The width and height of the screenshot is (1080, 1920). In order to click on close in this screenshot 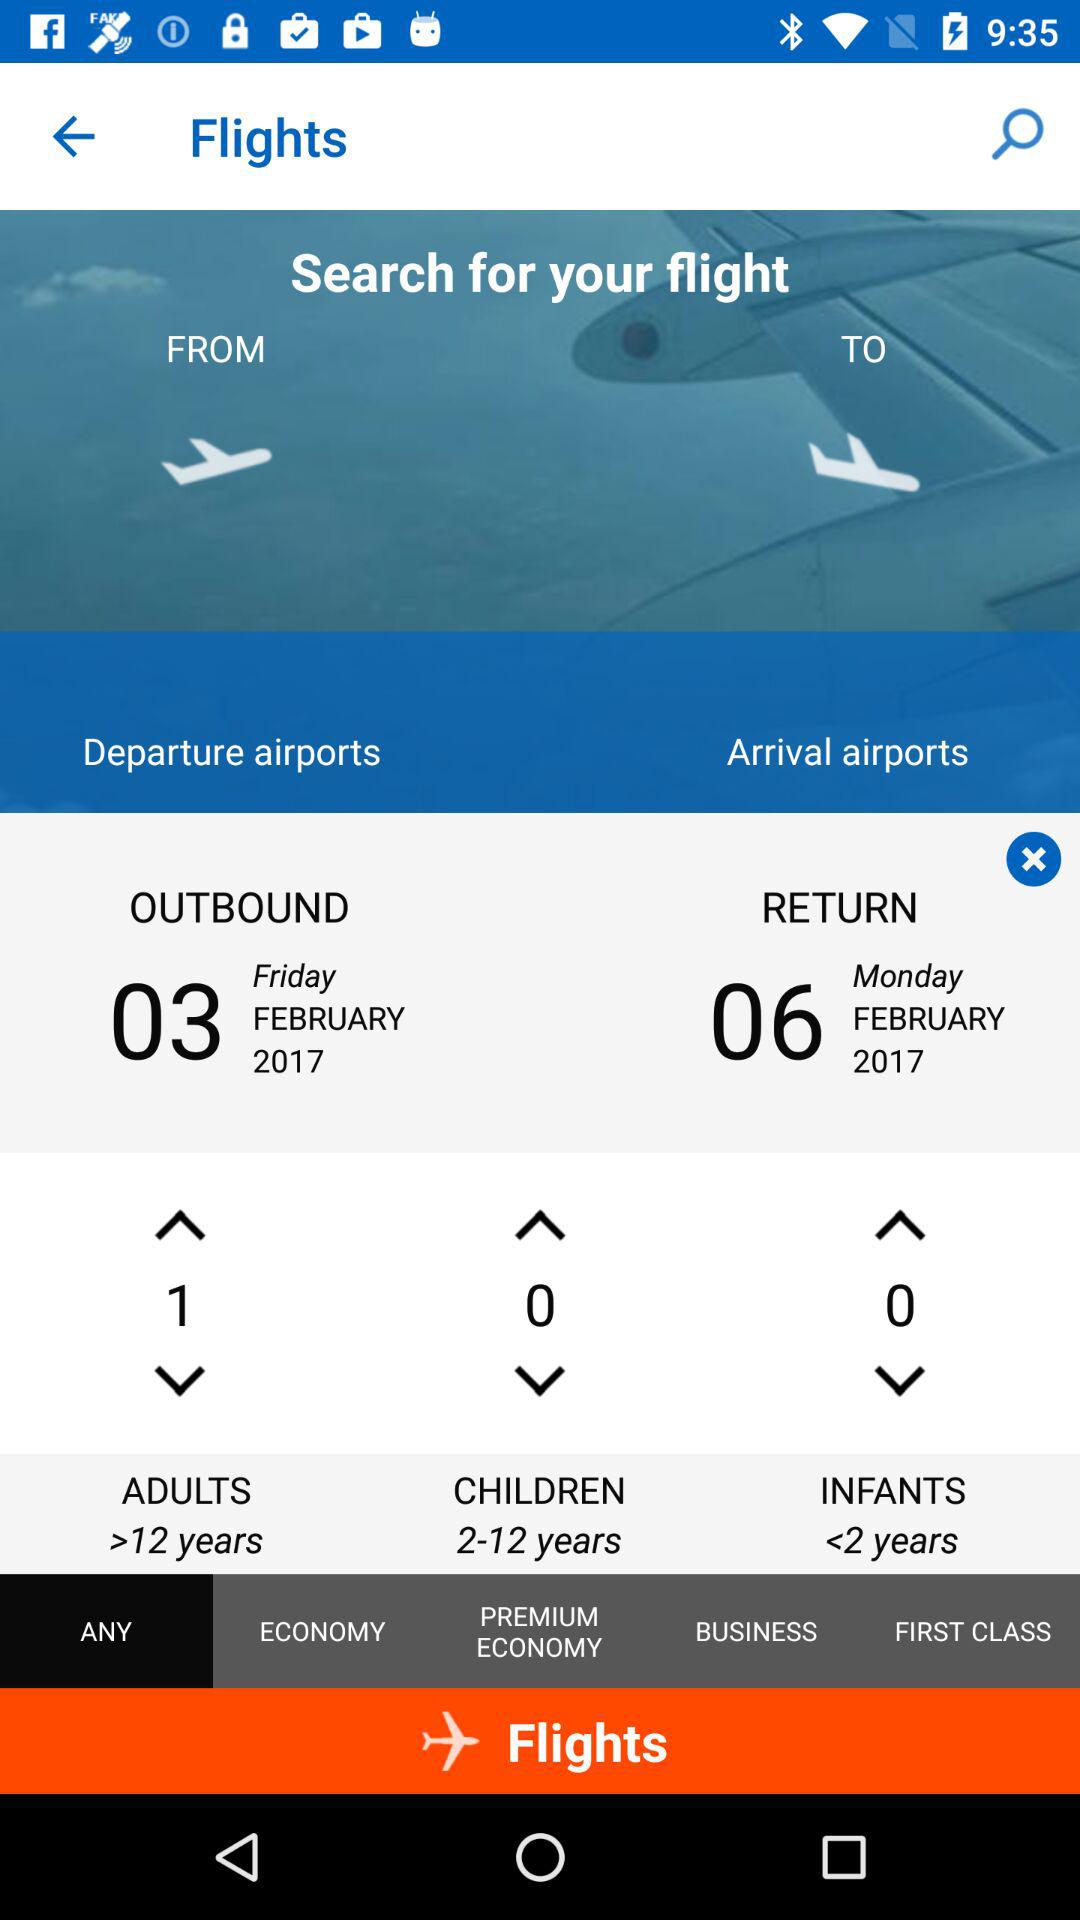, I will do `click(1034, 859)`.